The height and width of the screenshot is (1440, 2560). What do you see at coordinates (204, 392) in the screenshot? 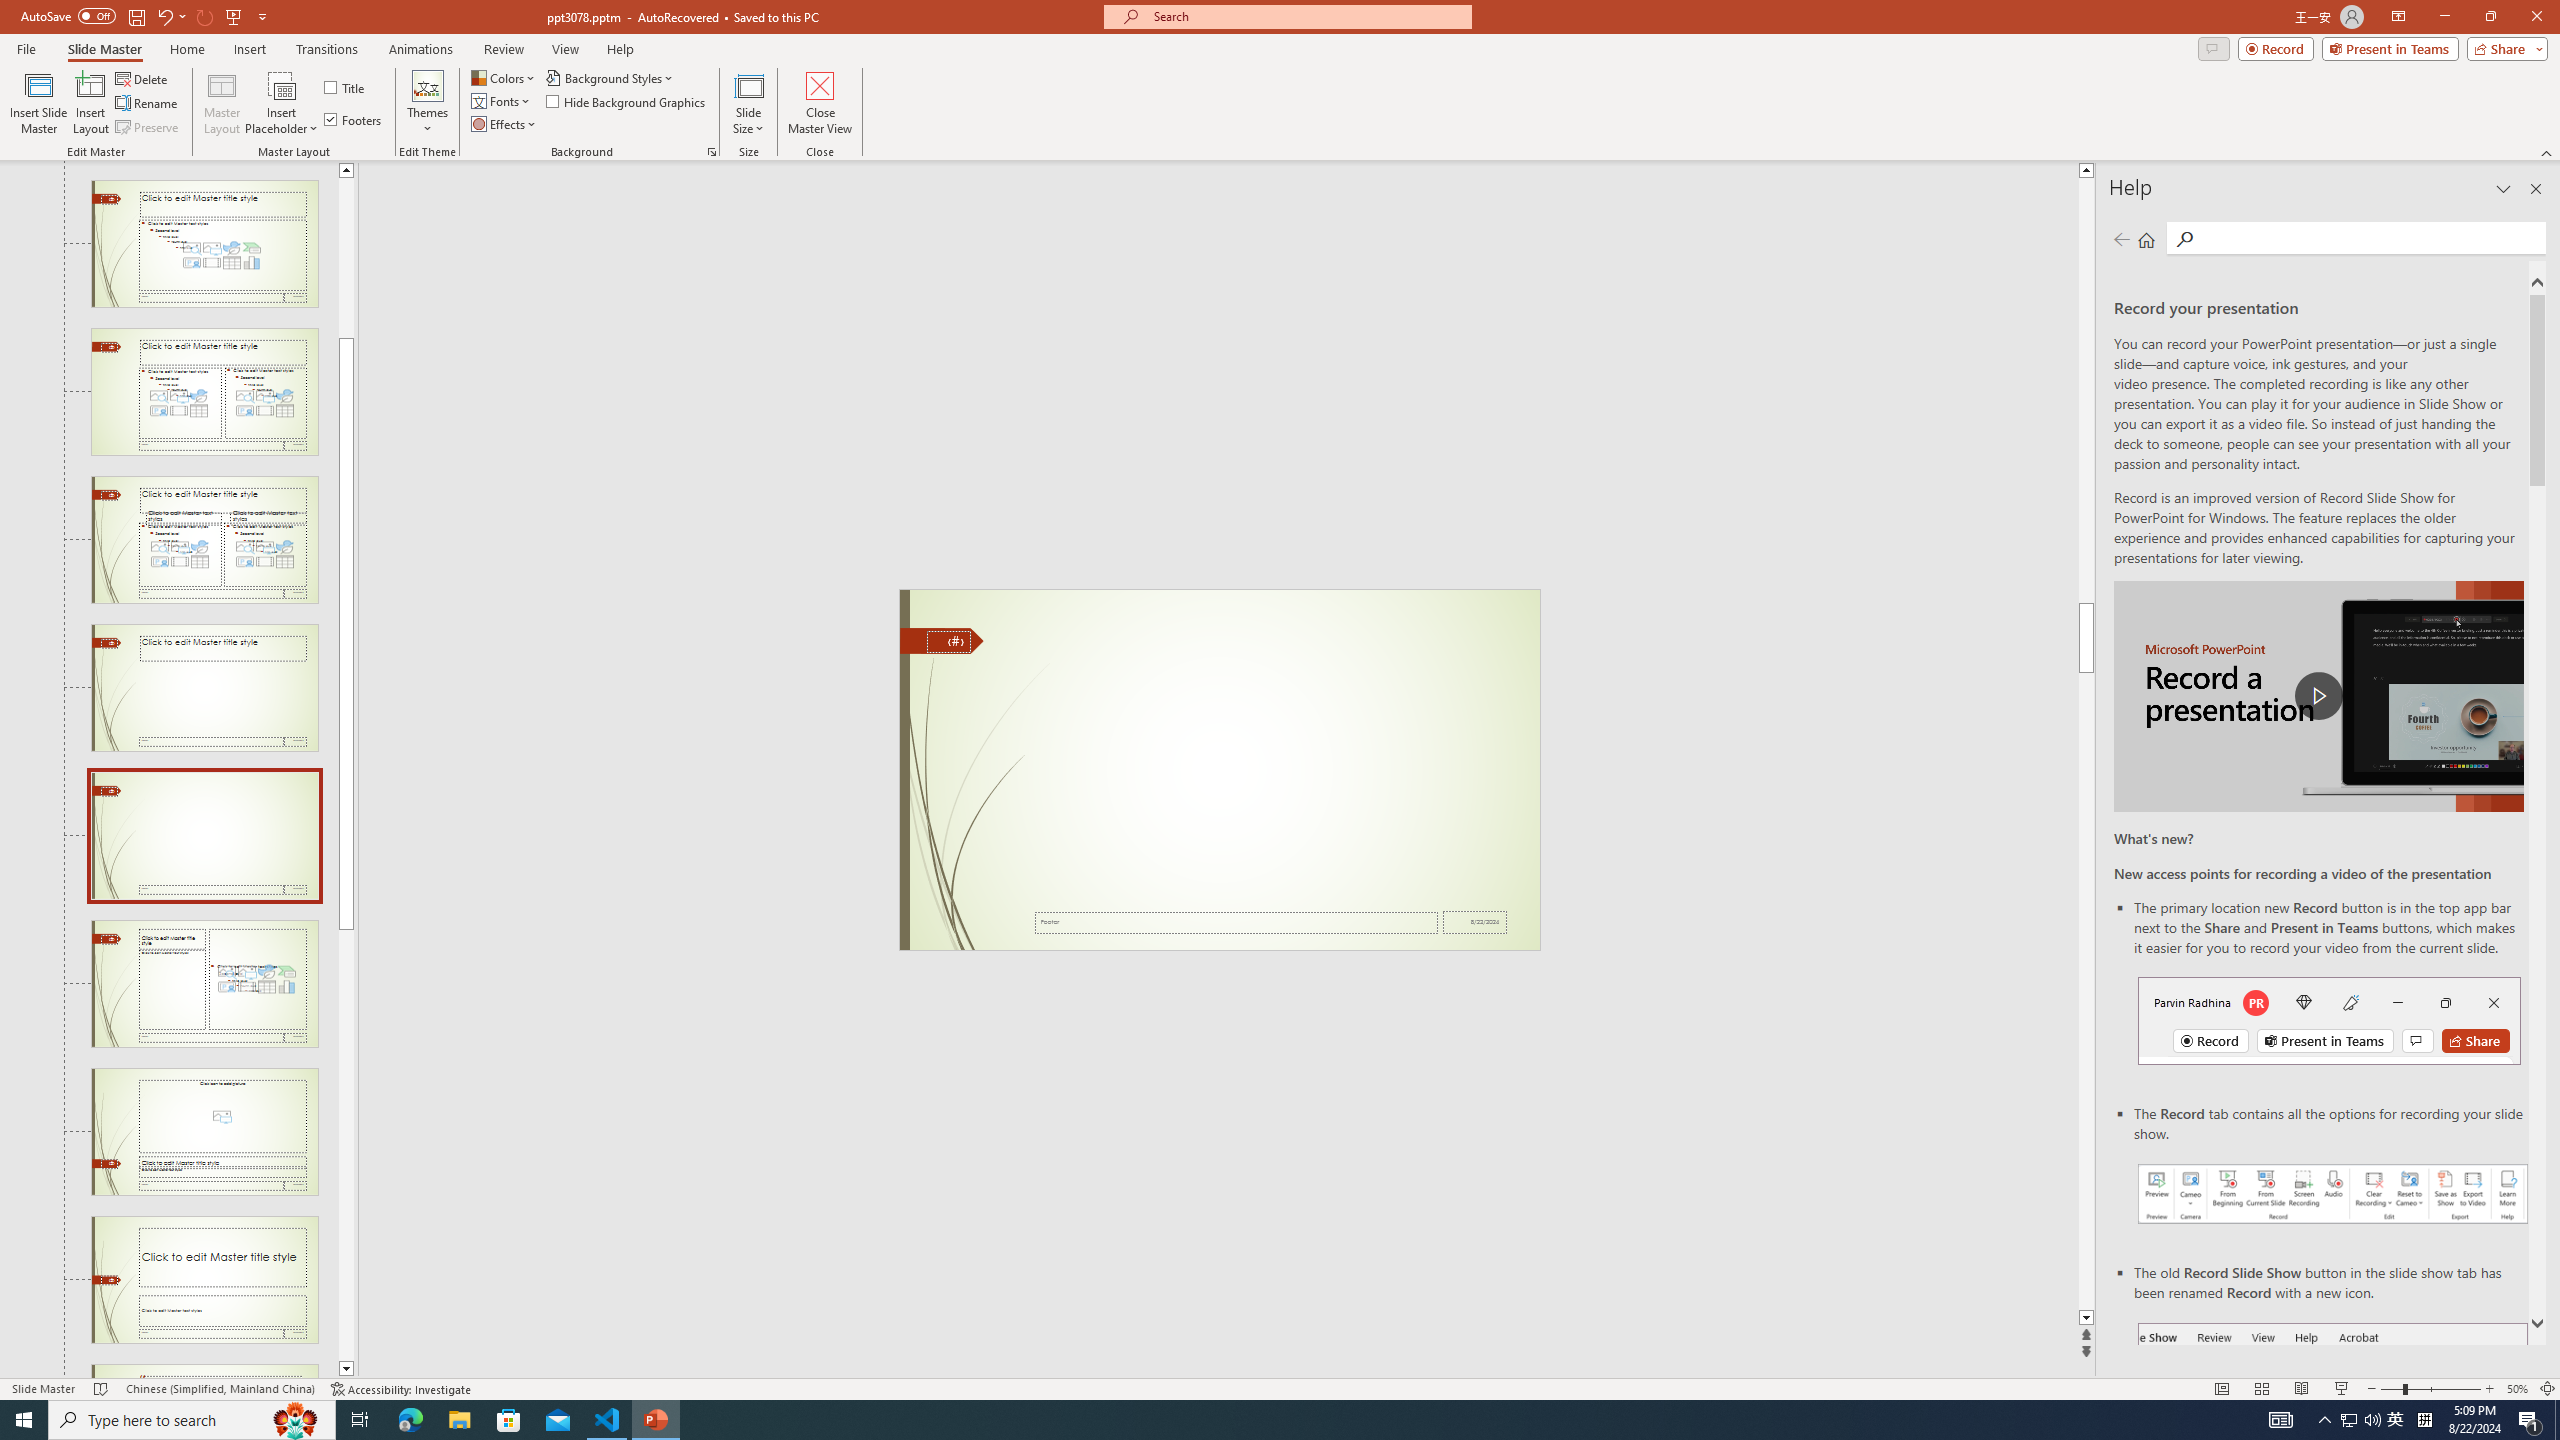
I see `Slide Two Content Layout: used by no slides` at bounding box center [204, 392].